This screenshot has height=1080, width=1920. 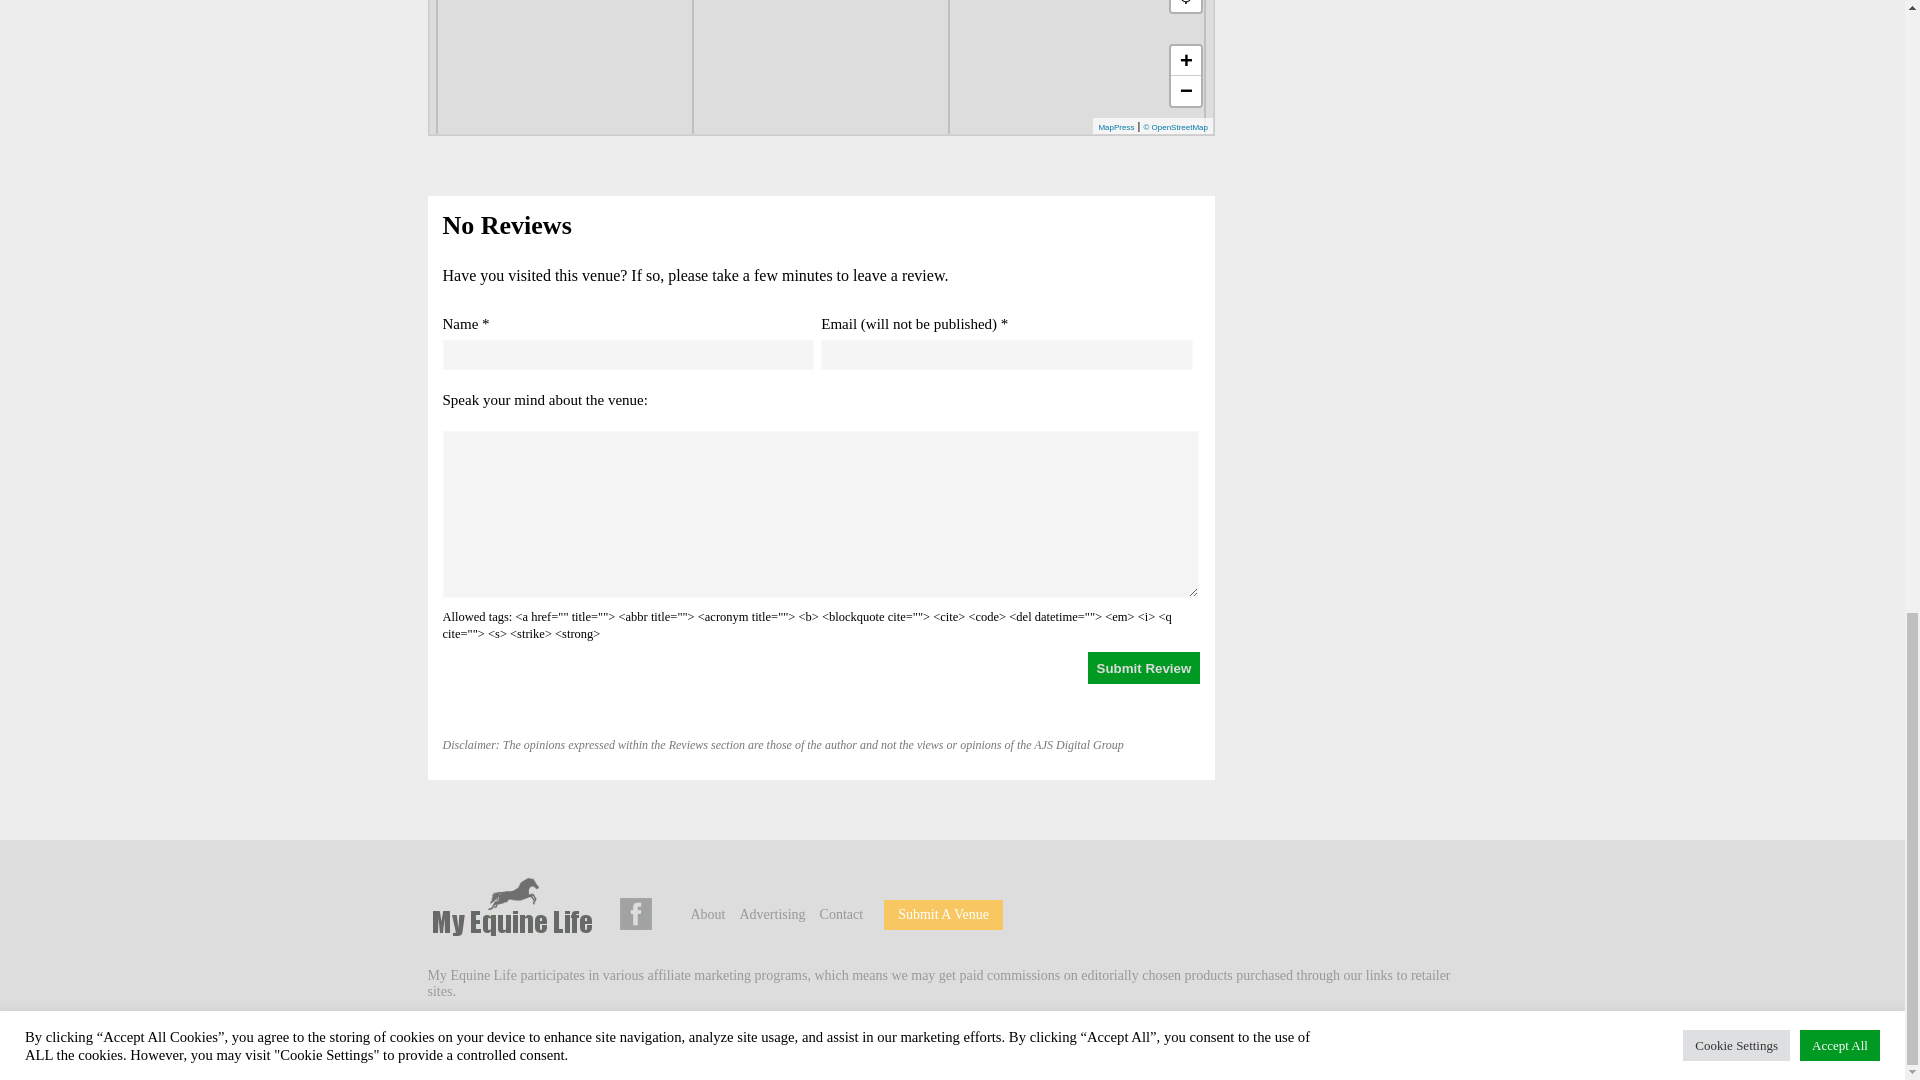 What do you see at coordinates (772, 914) in the screenshot?
I see `Advertising` at bounding box center [772, 914].